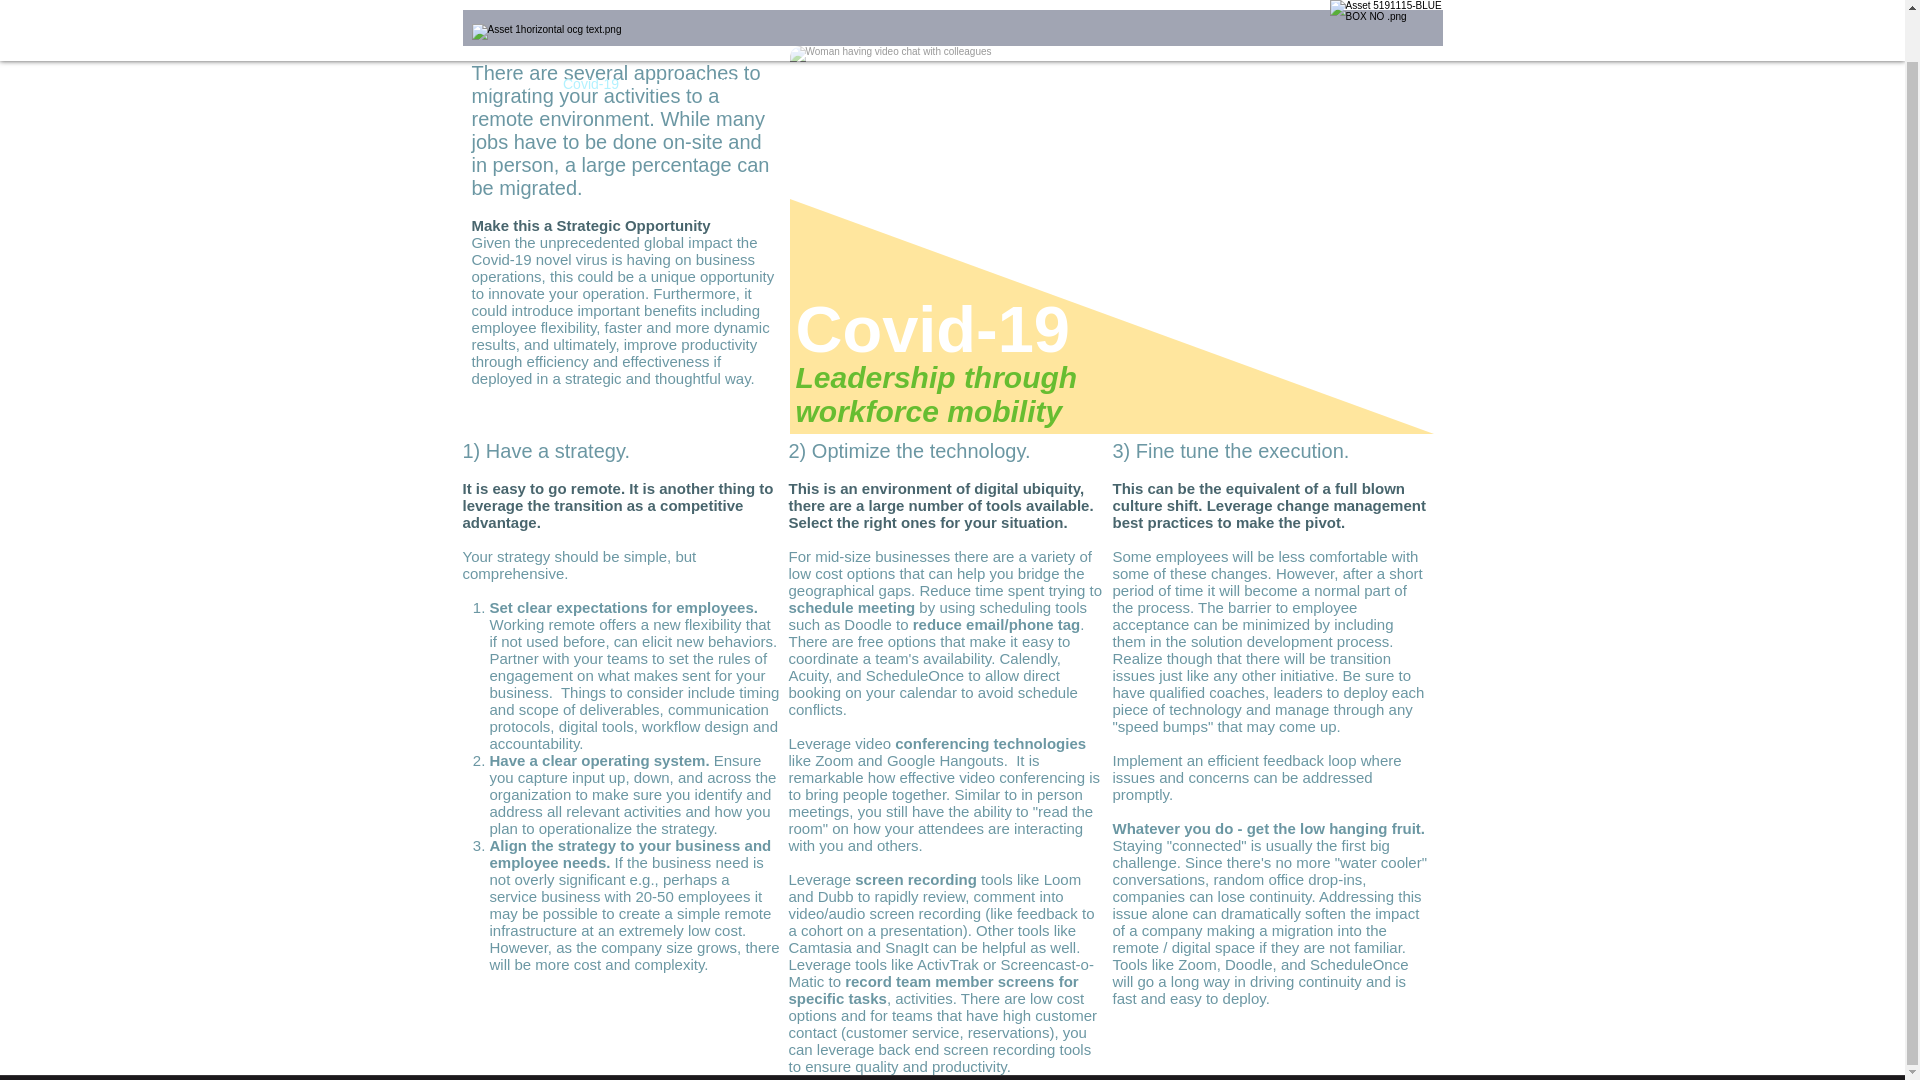 Image resolution: width=1920 pixels, height=1080 pixels. What do you see at coordinates (590, 42) in the screenshot?
I see `Covid-19` at bounding box center [590, 42].